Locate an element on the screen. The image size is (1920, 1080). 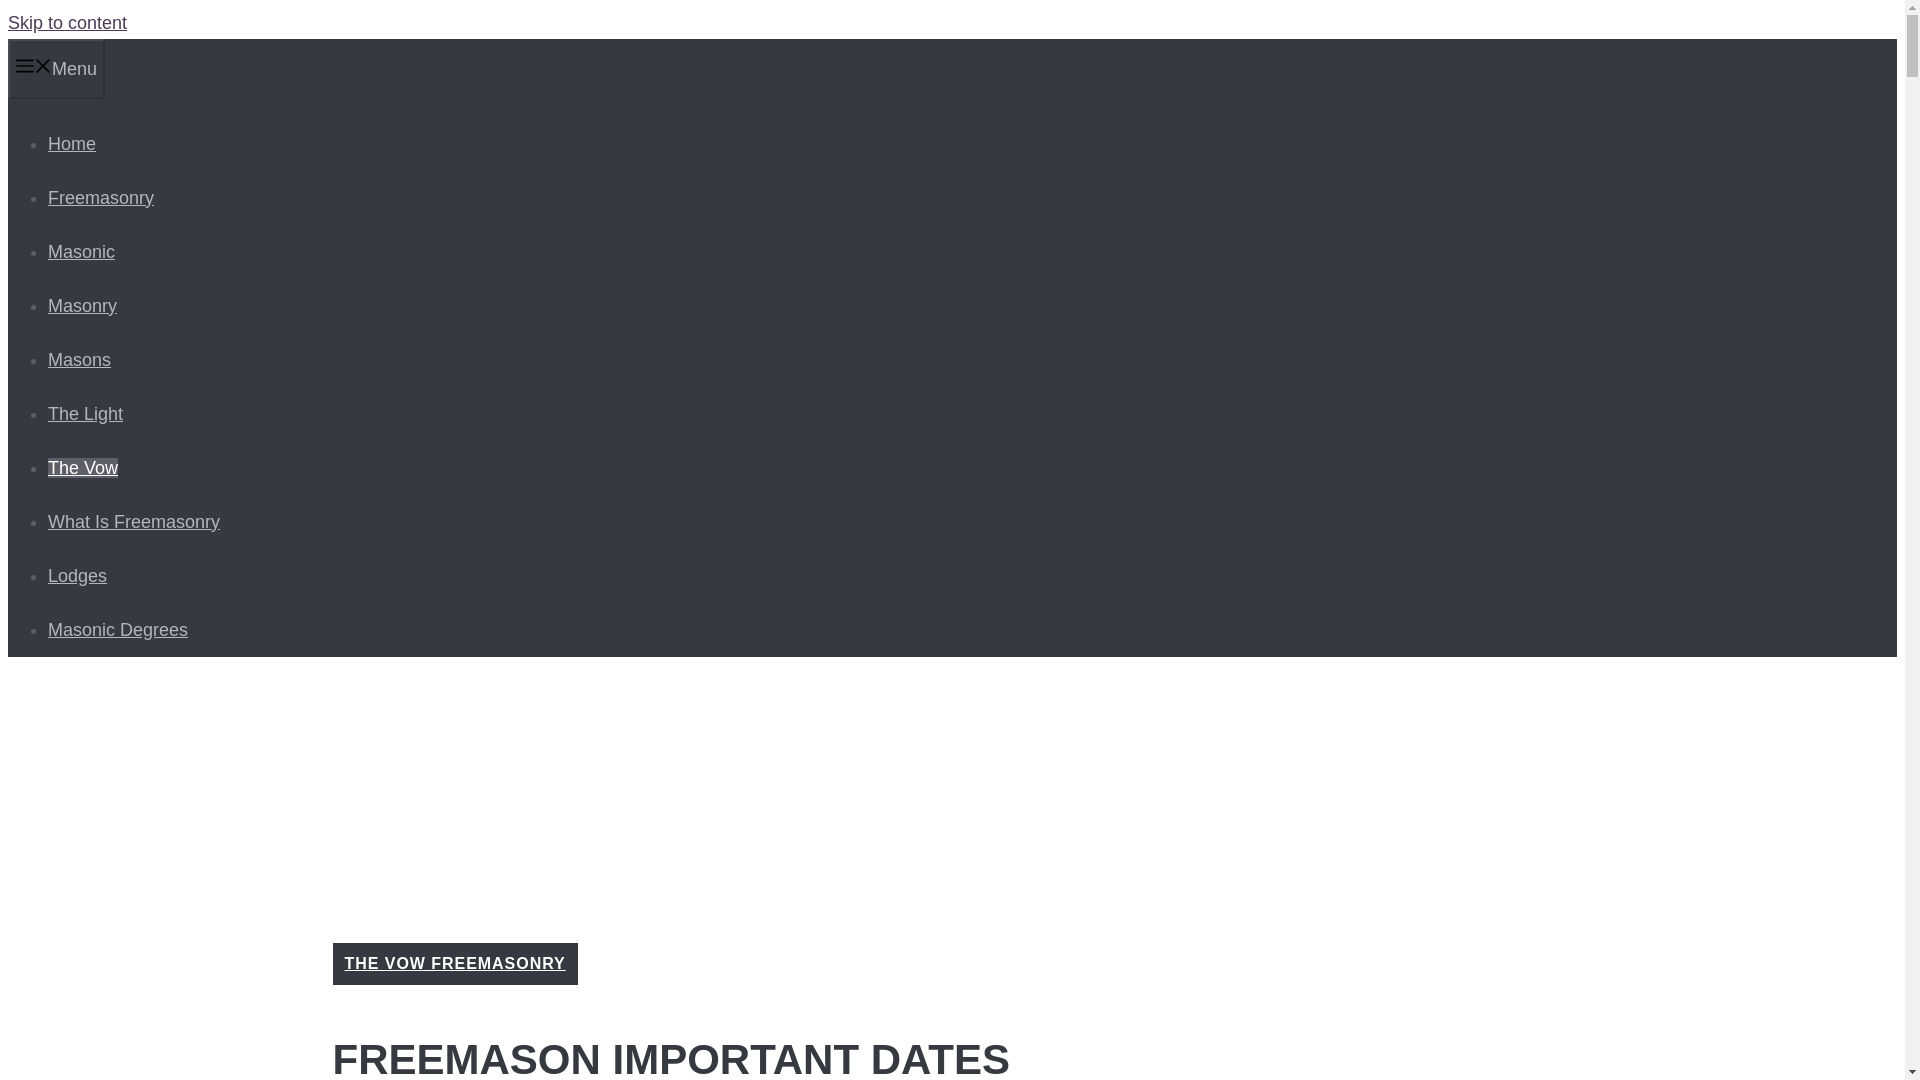
Skip to content is located at coordinates (66, 22).